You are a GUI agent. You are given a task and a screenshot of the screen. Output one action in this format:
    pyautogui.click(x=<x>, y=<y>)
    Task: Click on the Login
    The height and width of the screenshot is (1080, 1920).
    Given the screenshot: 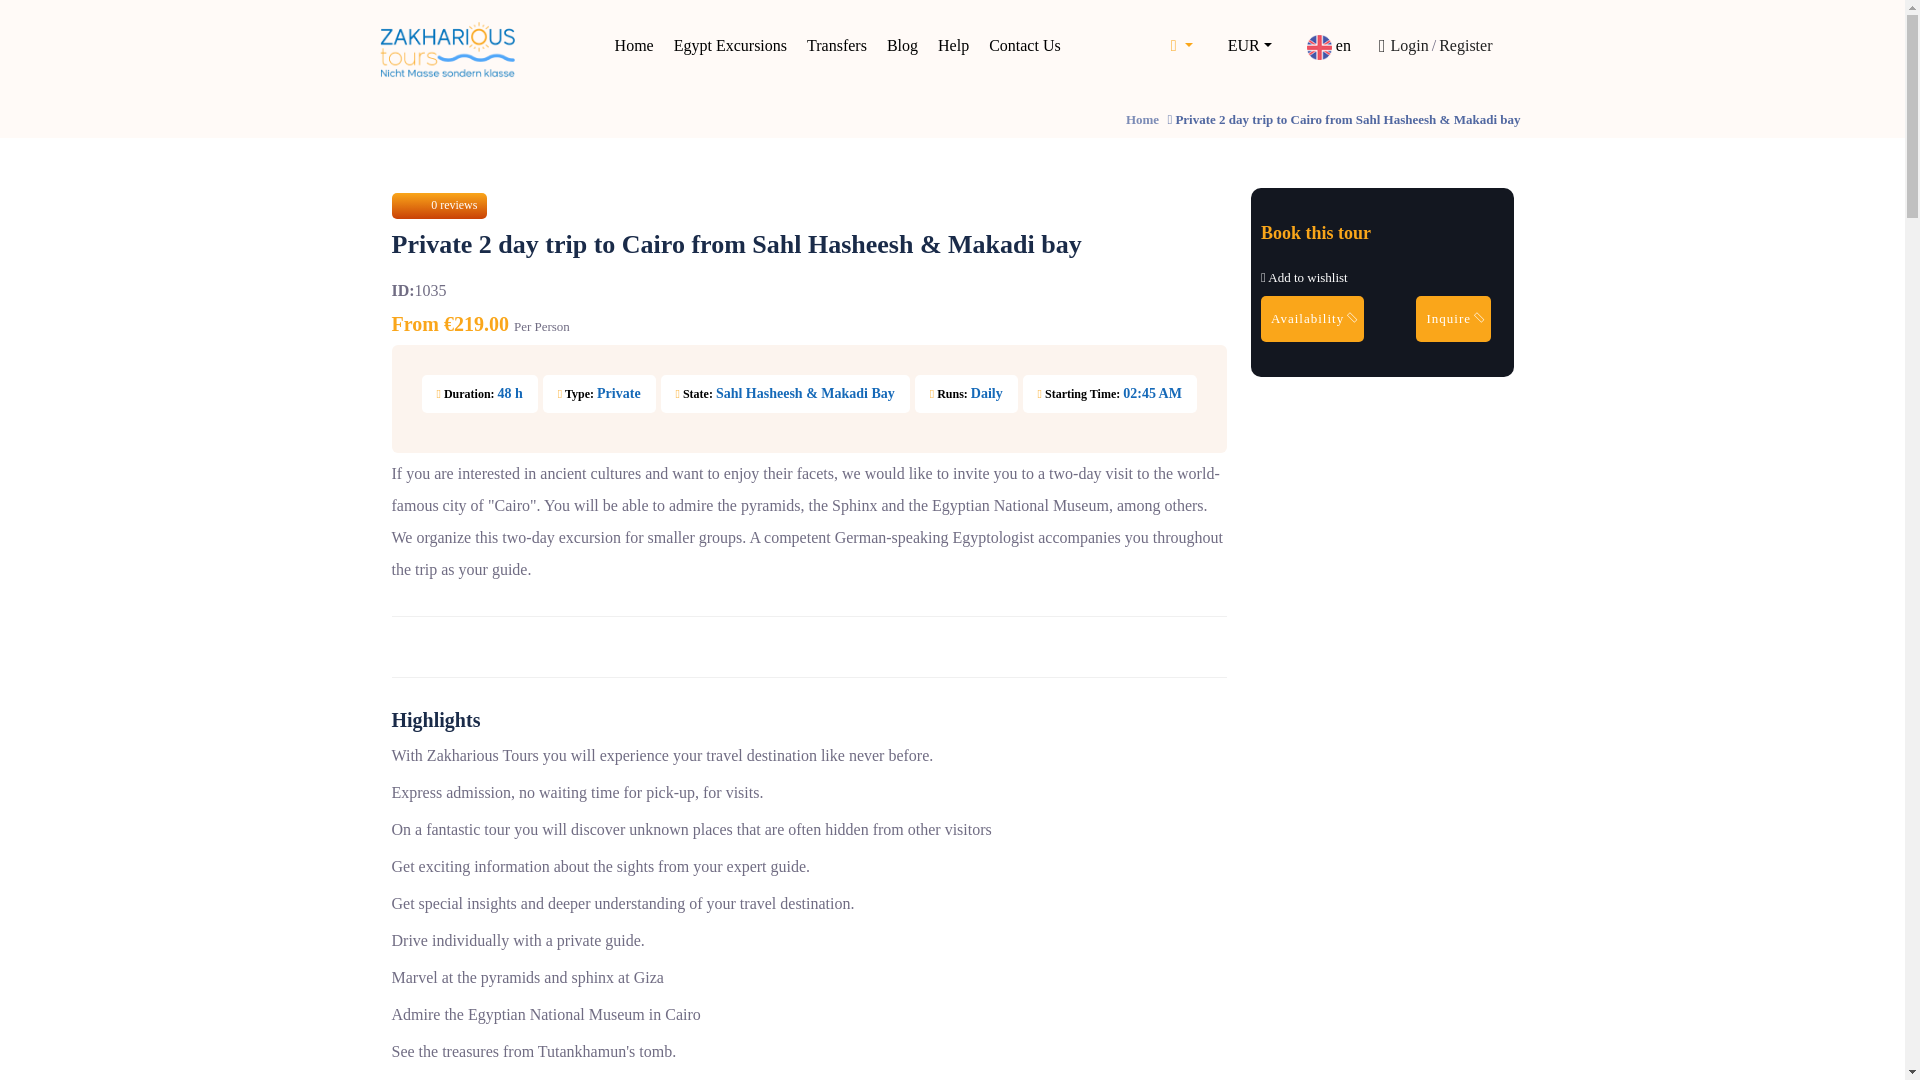 What is the action you would take?
    pyautogui.click(x=1404, y=46)
    